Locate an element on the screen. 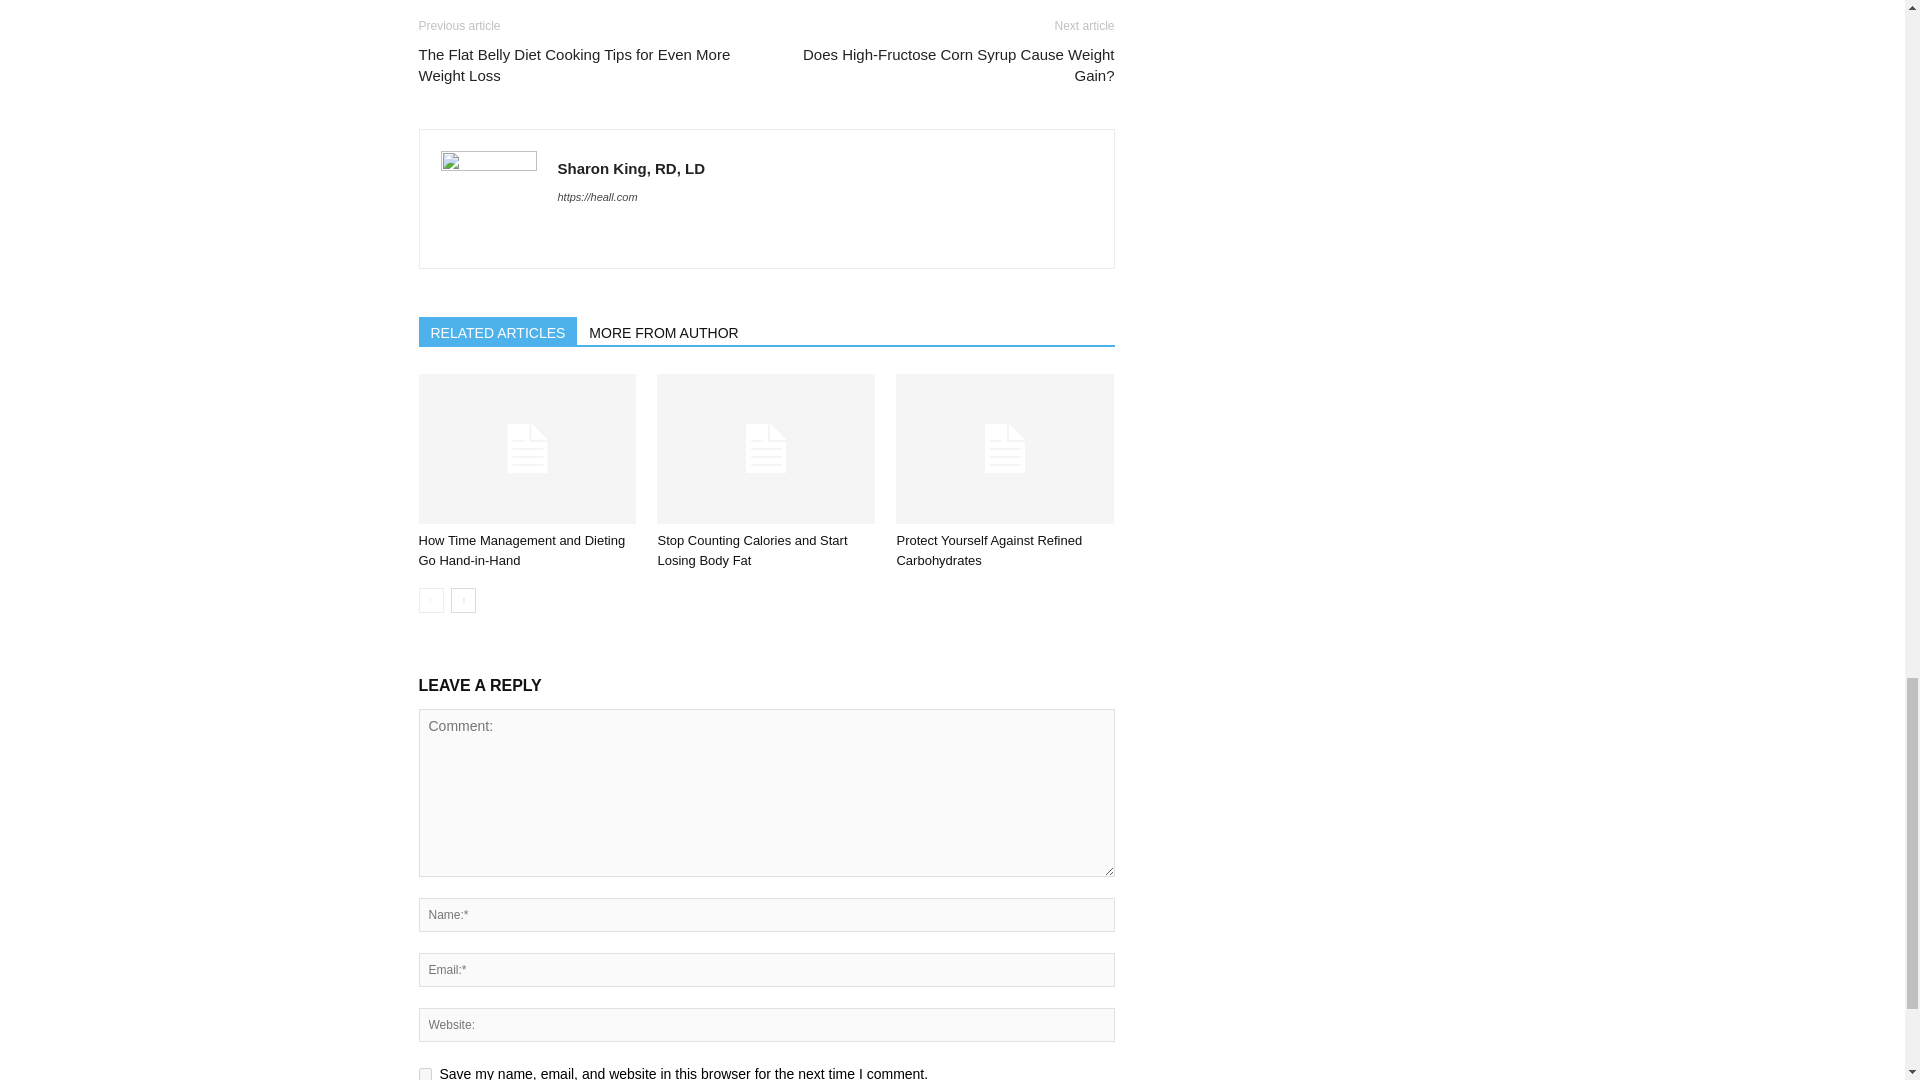 The image size is (1920, 1080). yes is located at coordinates (424, 1074).